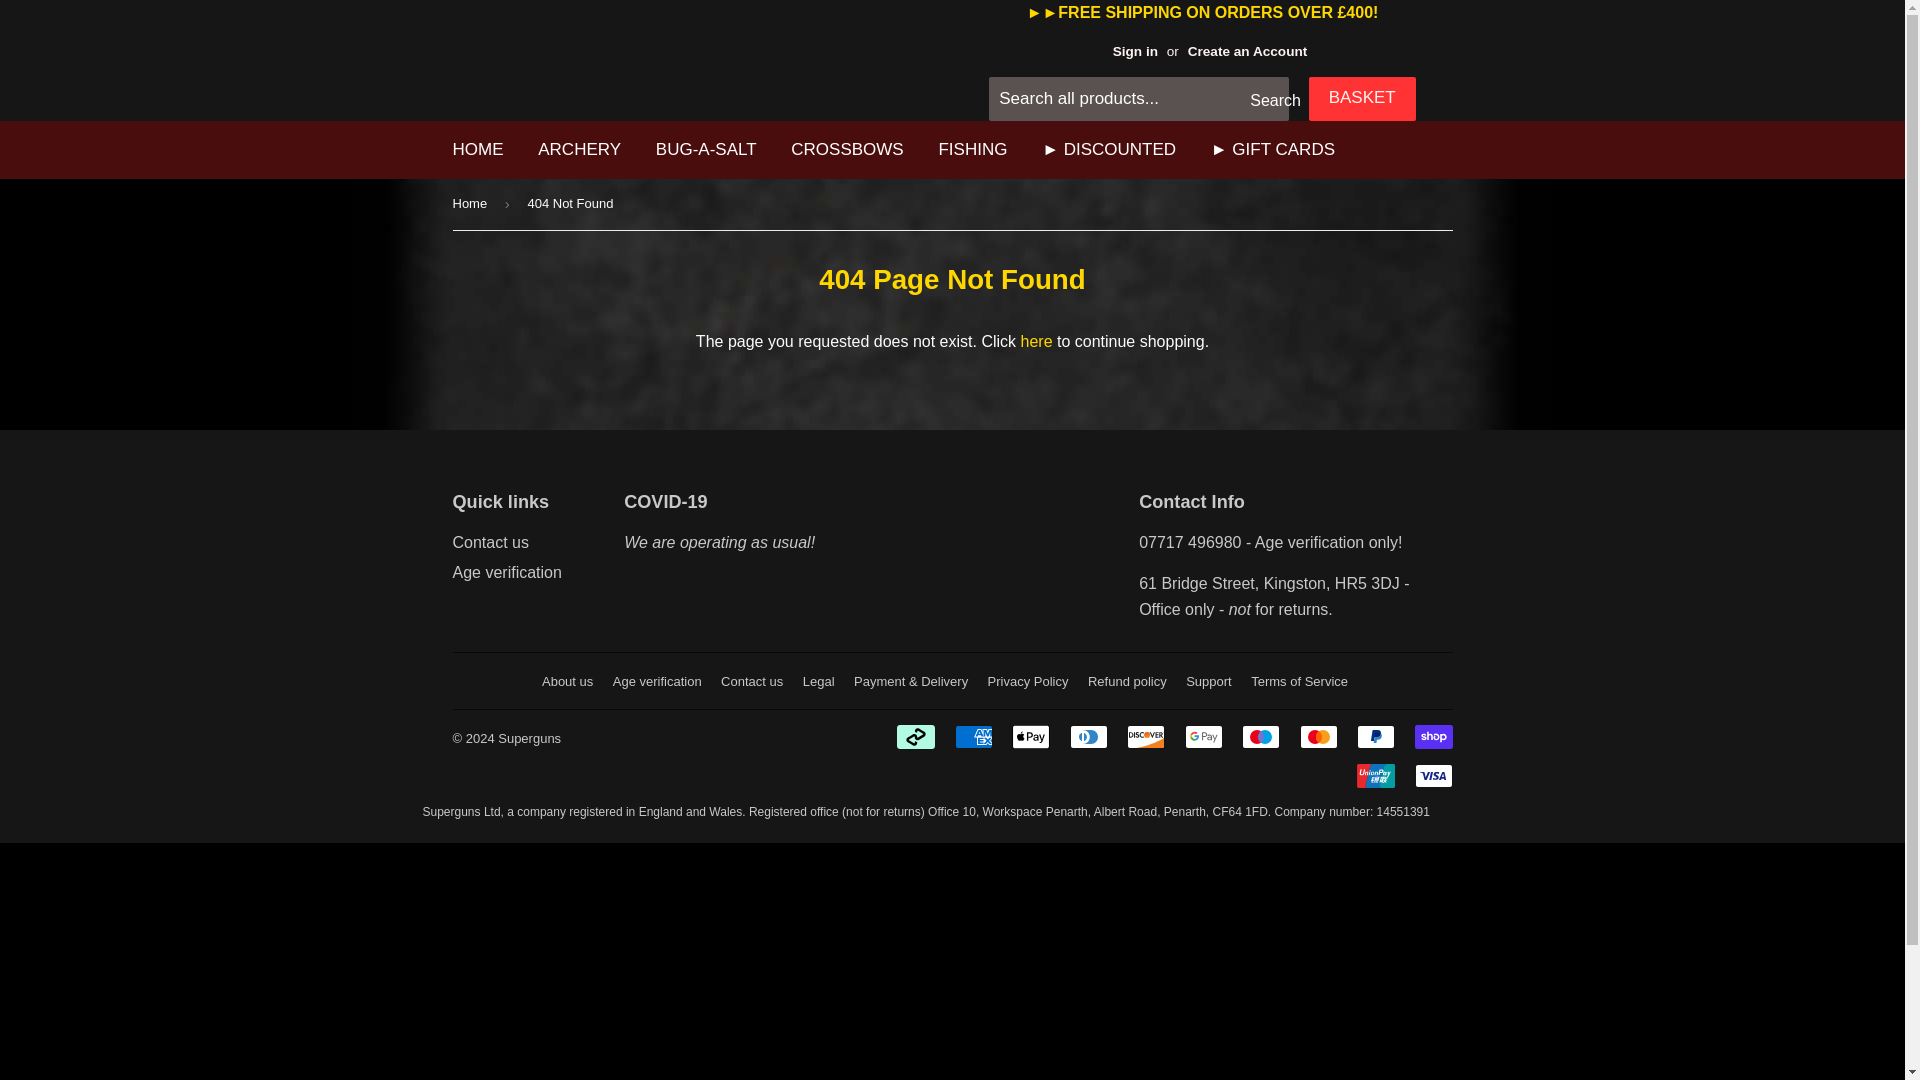  Describe the element at coordinates (1376, 776) in the screenshot. I see `Union Pay` at that location.